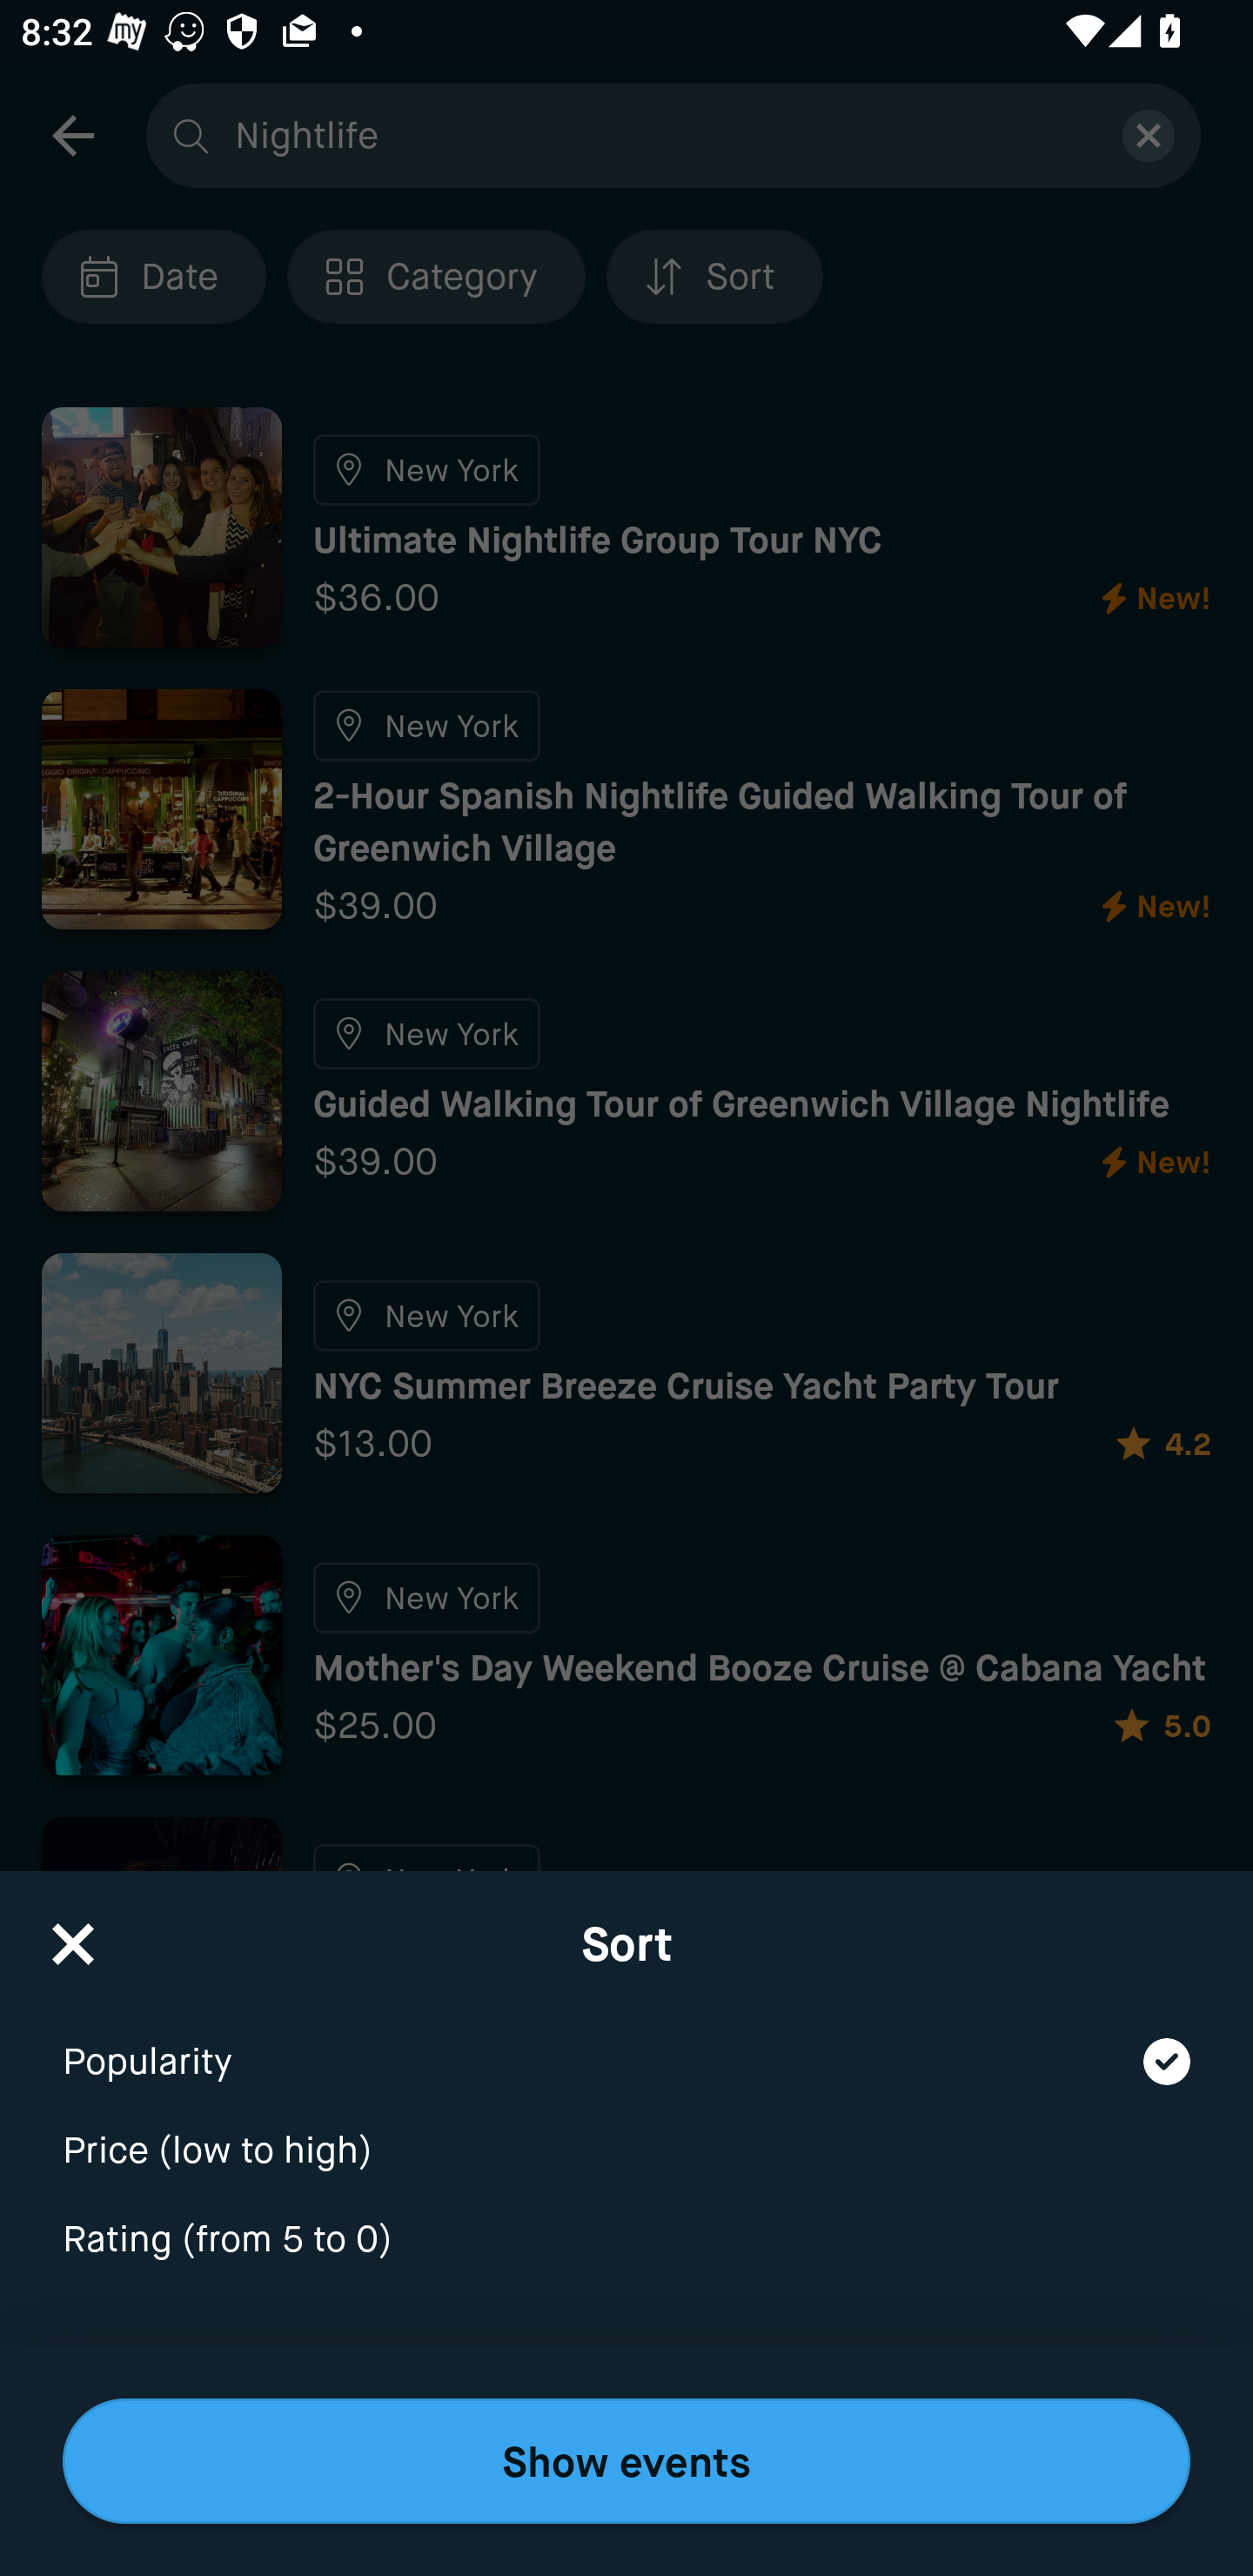  What do you see at coordinates (626, 2131) in the screenshot?
I see `Price (low to high)` at bounding box center [626, 2131].